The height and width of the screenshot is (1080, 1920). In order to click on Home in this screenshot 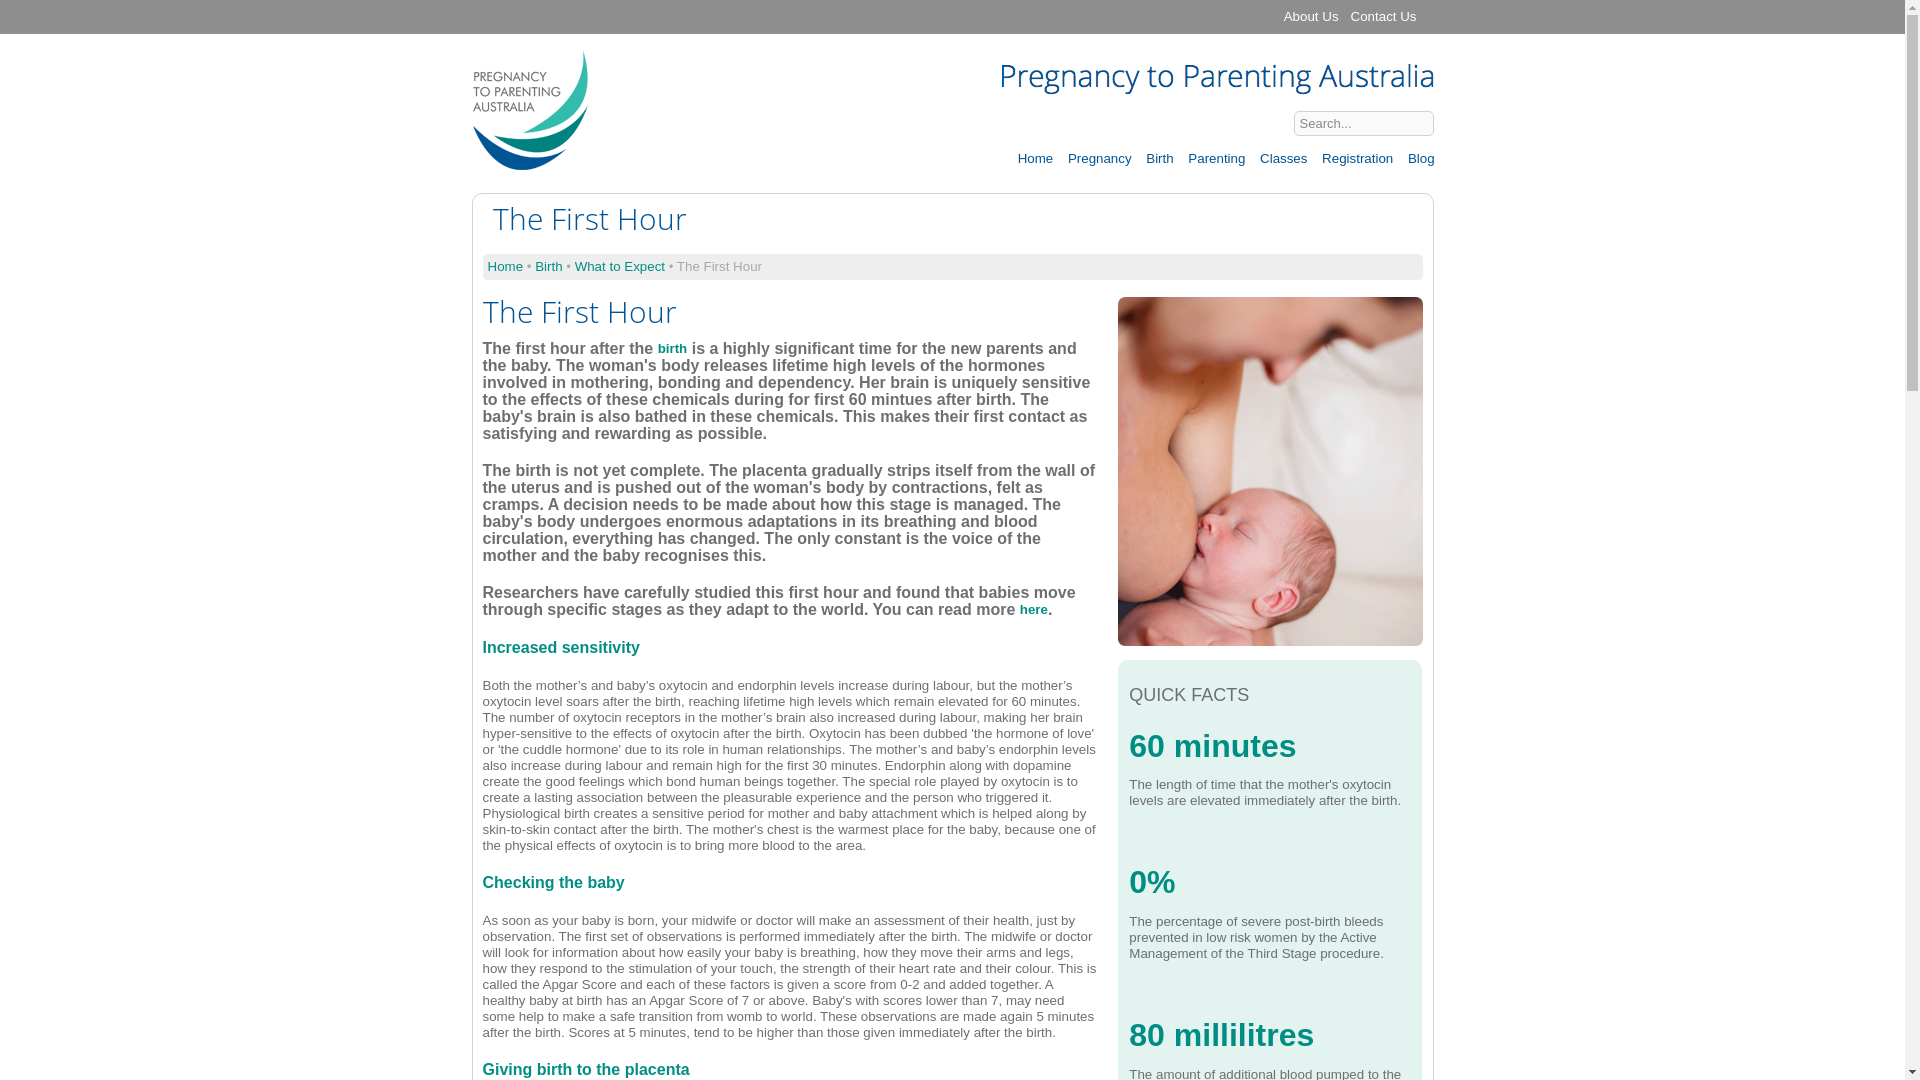, I will do `click(530, 162)`.